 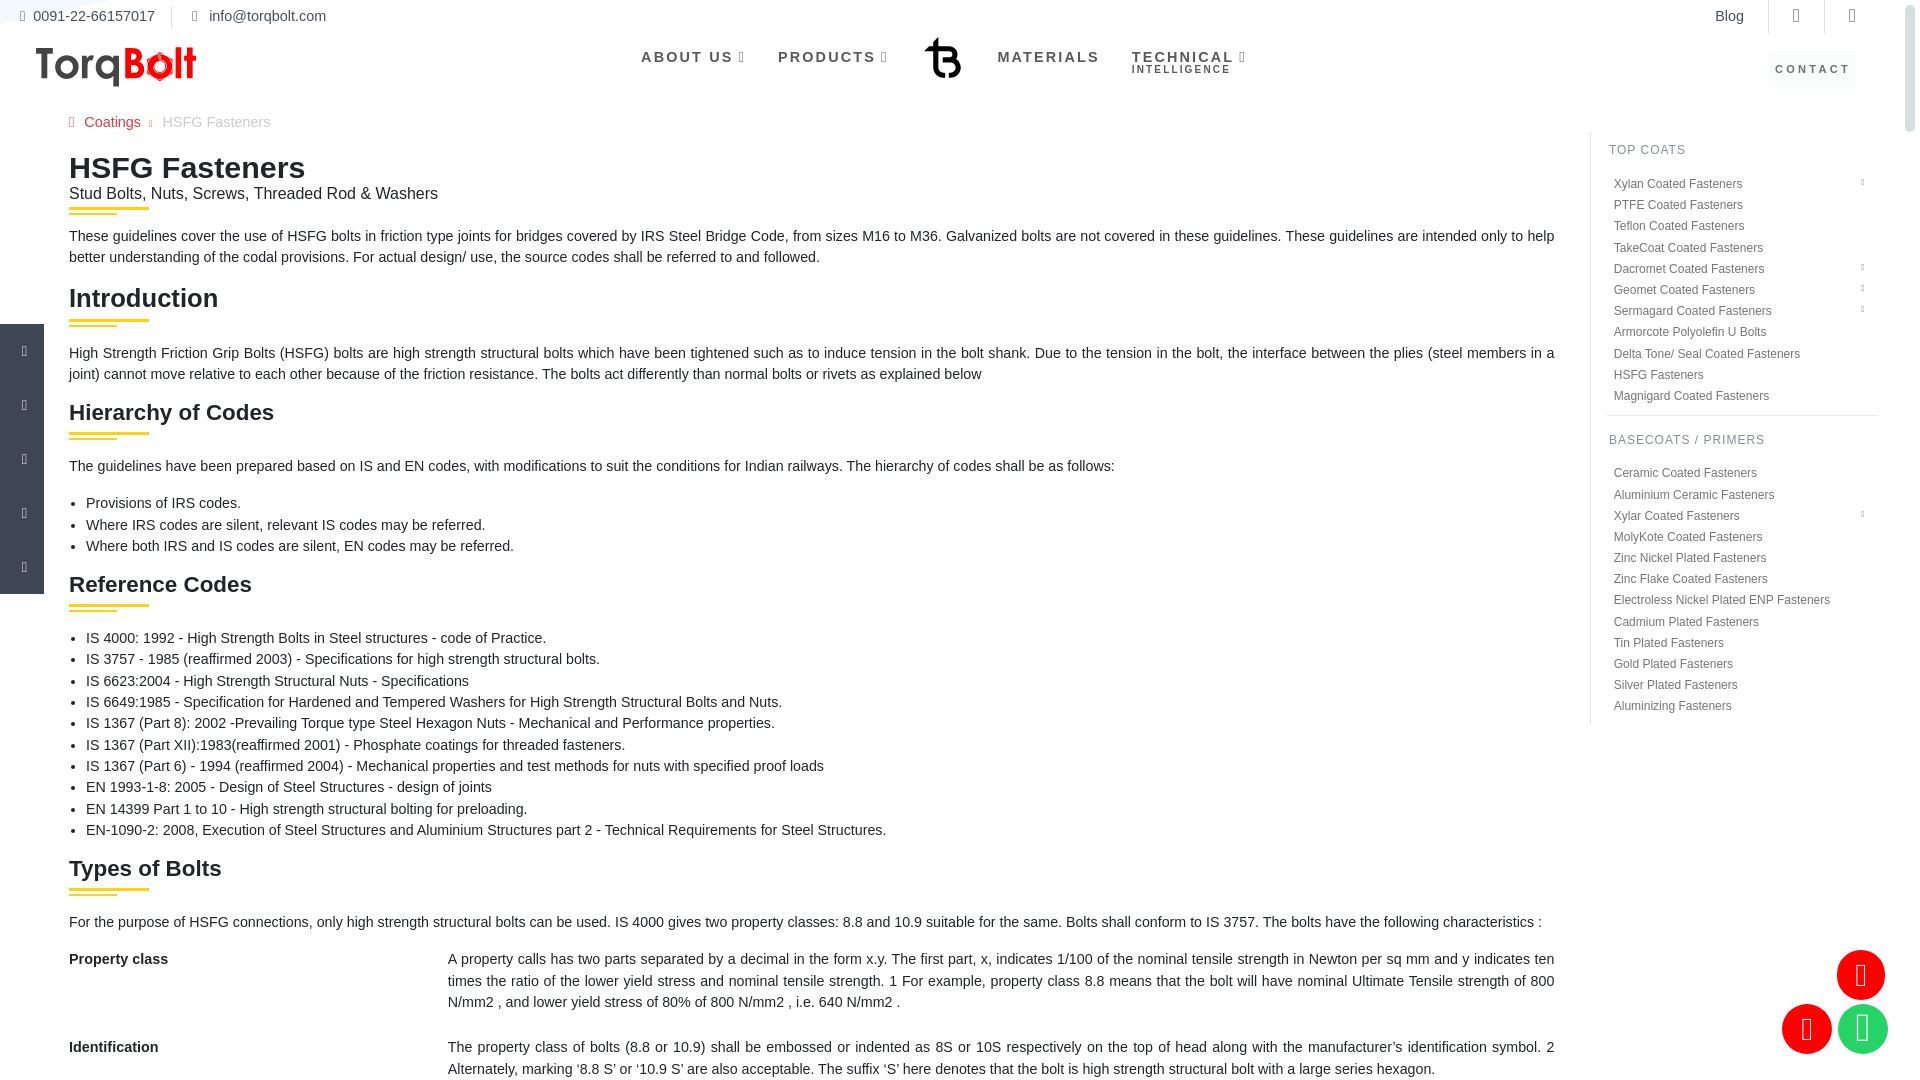 I want to click on CONTACT, so click(x=1813, y=68).